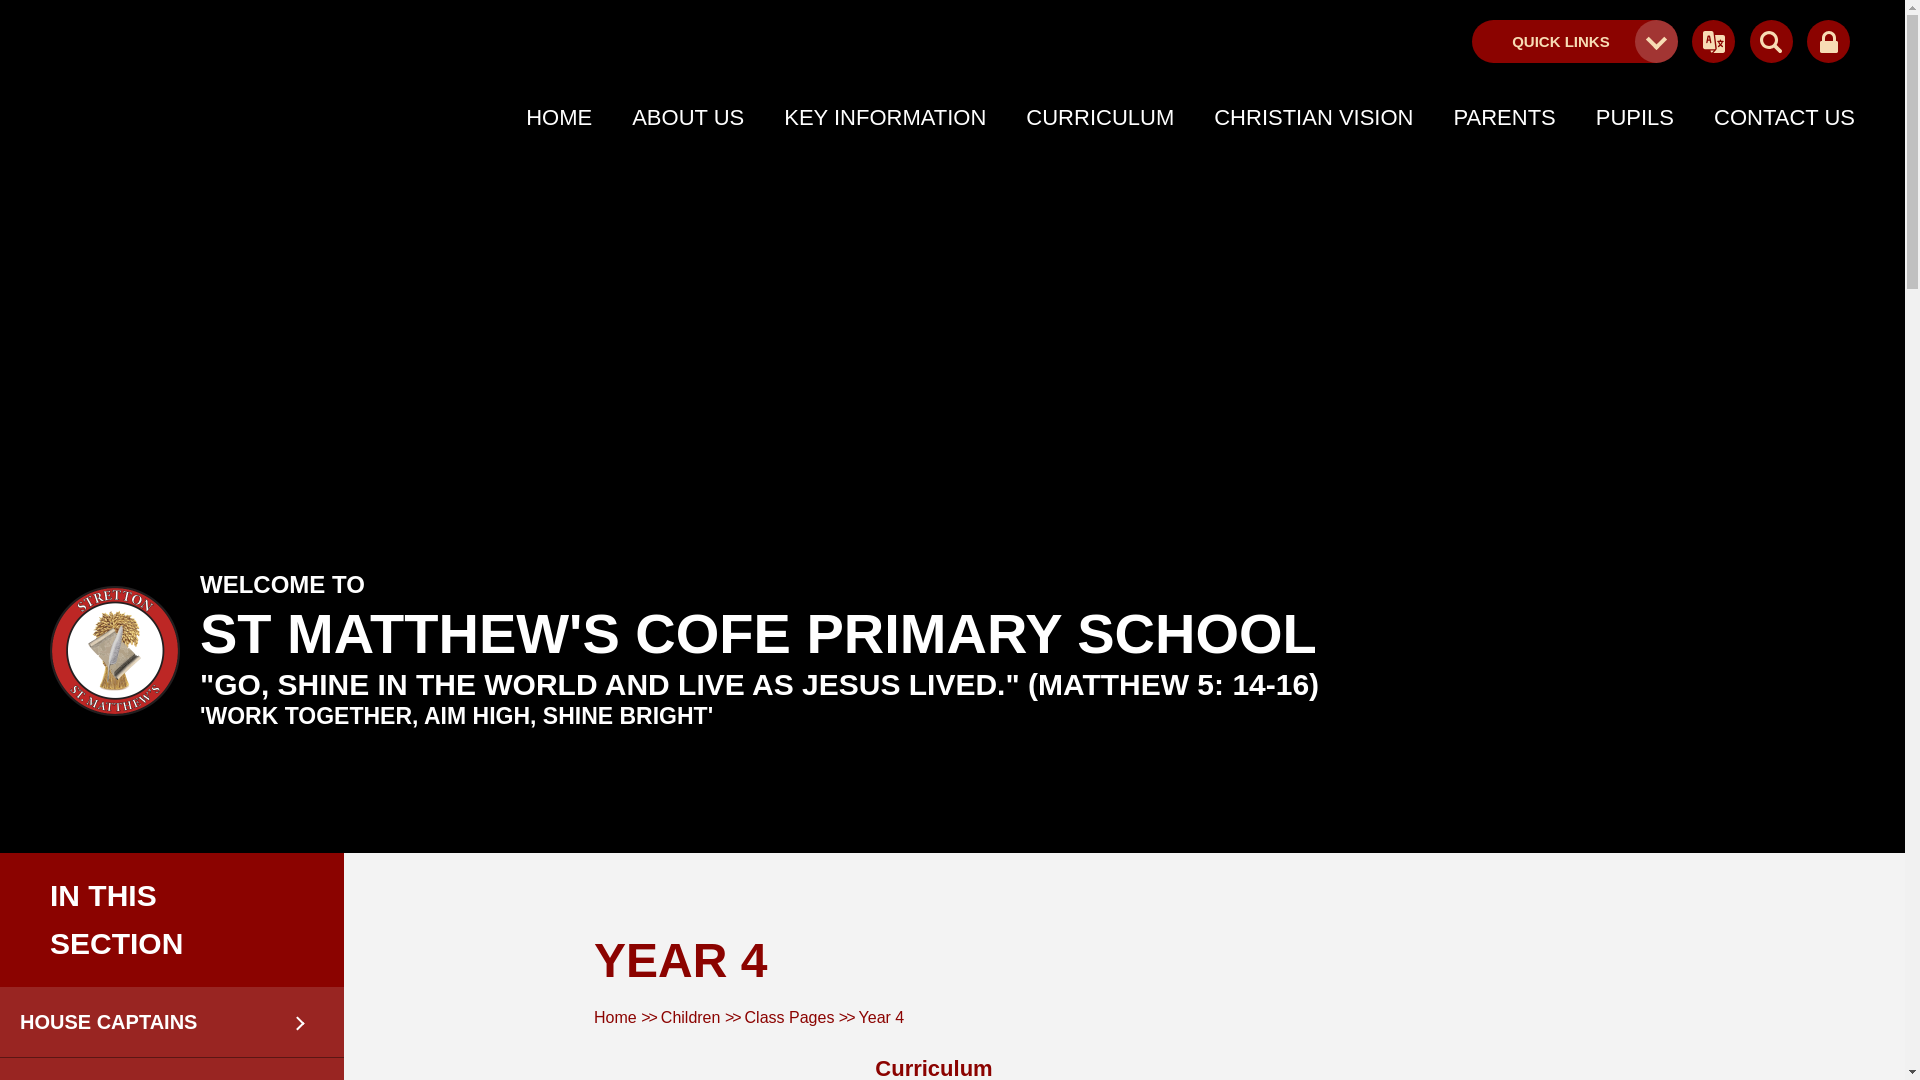  Describe the element at coordinates (688, 118) in the screenshot. I see `ABOUT US` at that location.